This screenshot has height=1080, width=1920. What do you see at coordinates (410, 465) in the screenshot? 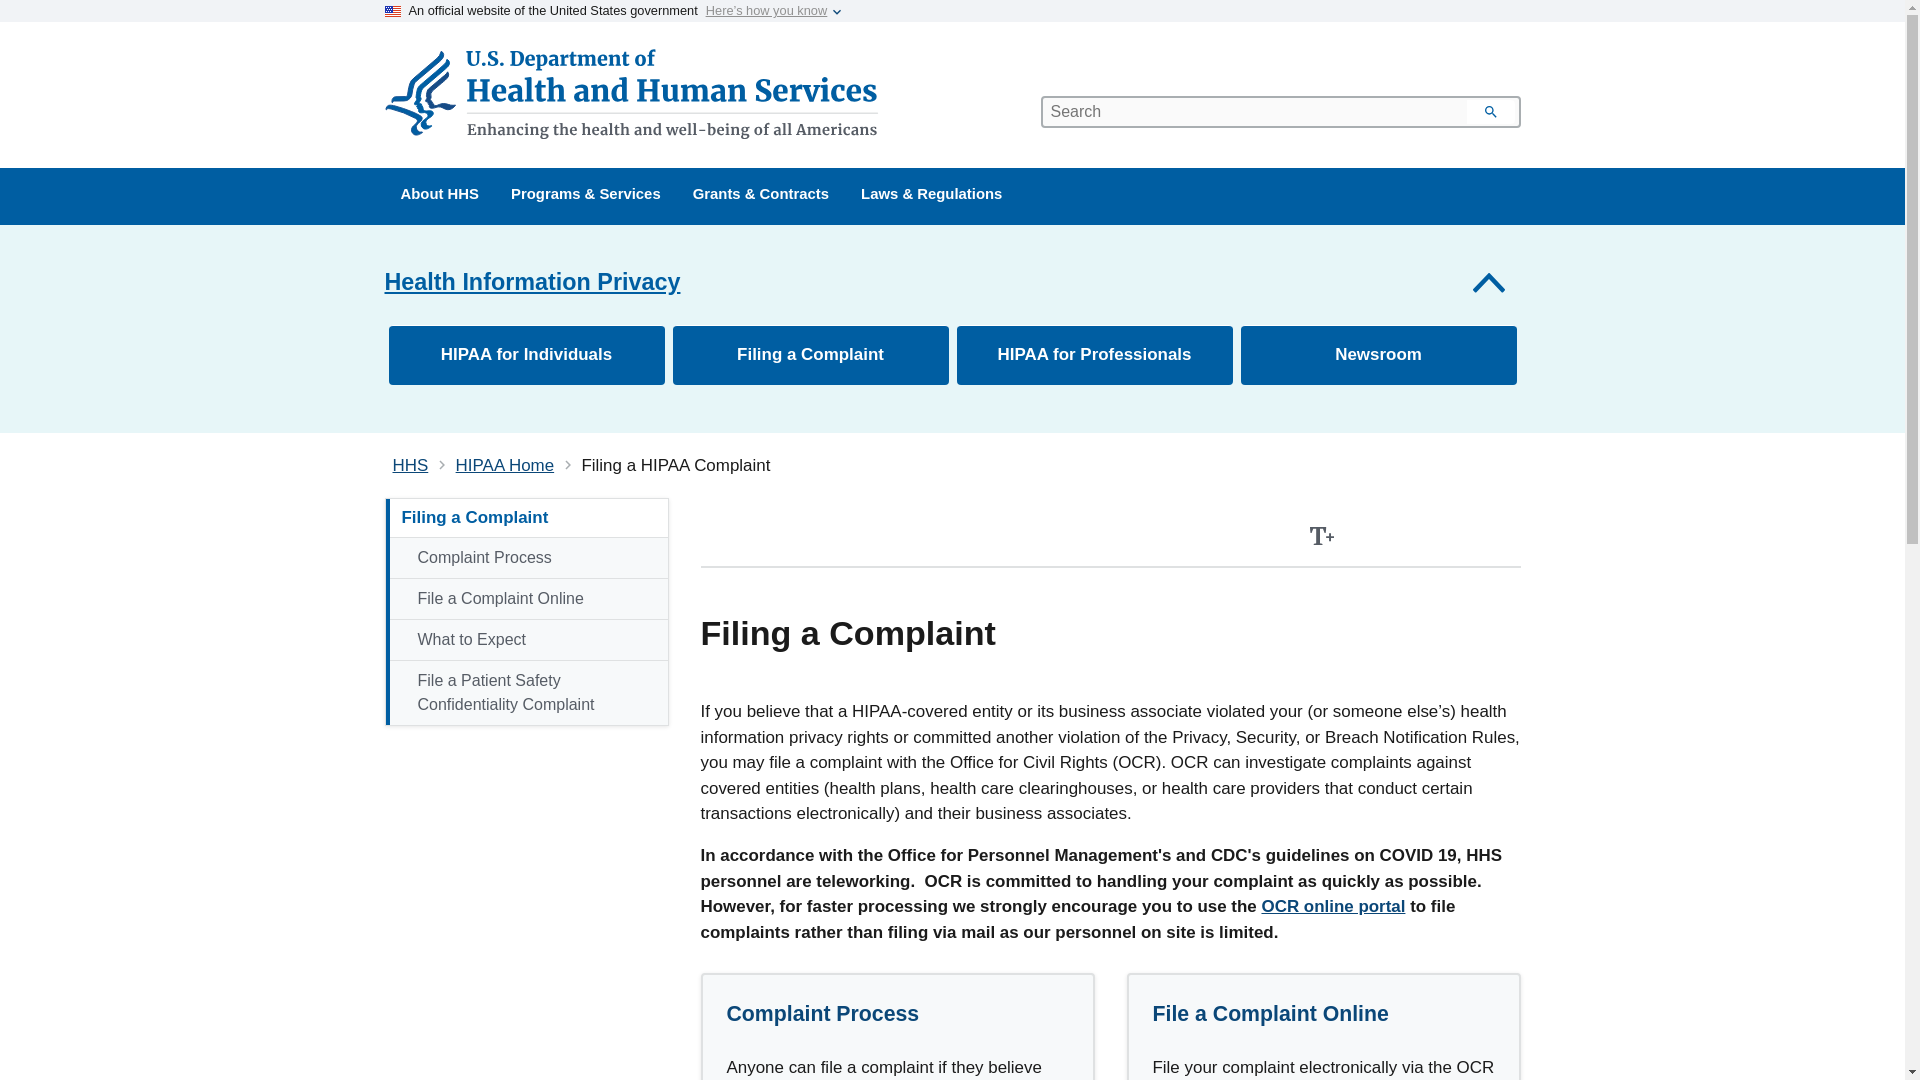
I see `HHS` at bounding box center [410, 465].